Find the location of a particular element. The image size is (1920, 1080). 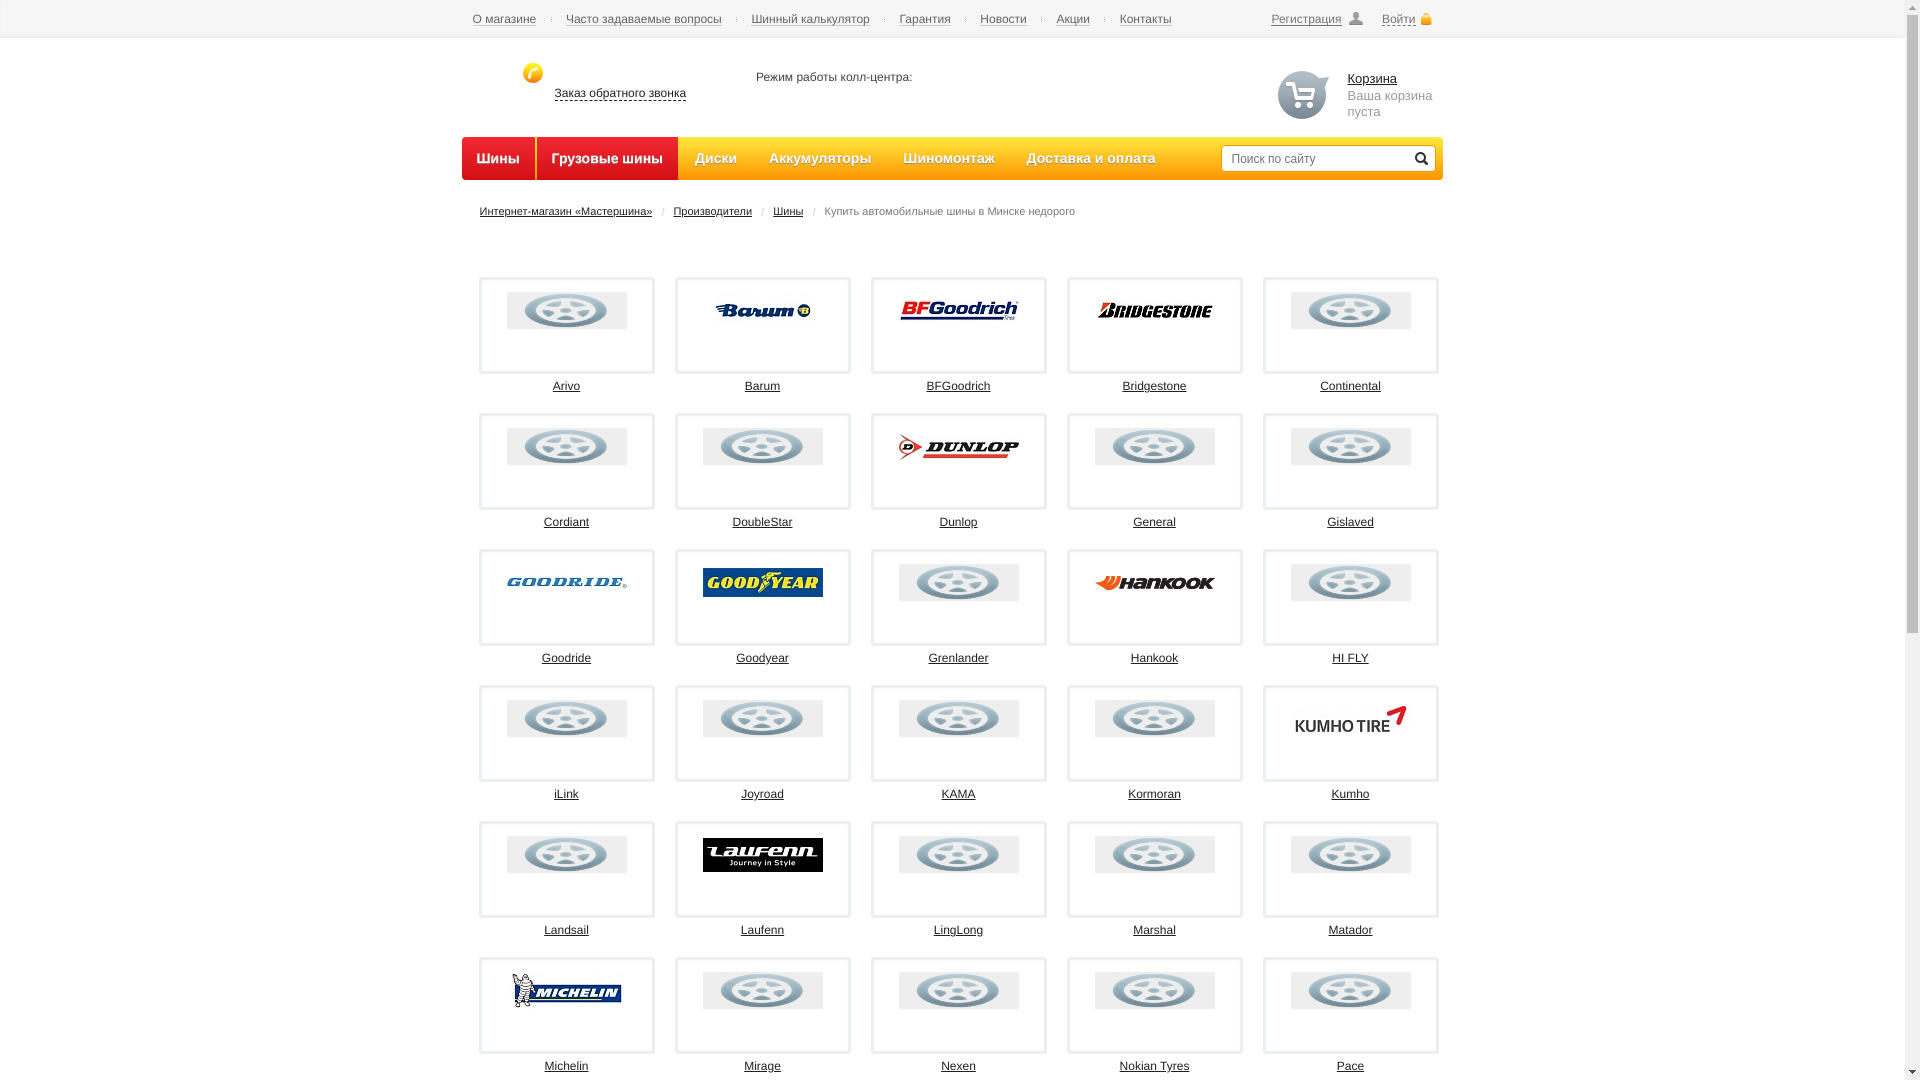

Dunlop is located at coordinates (958, 447).